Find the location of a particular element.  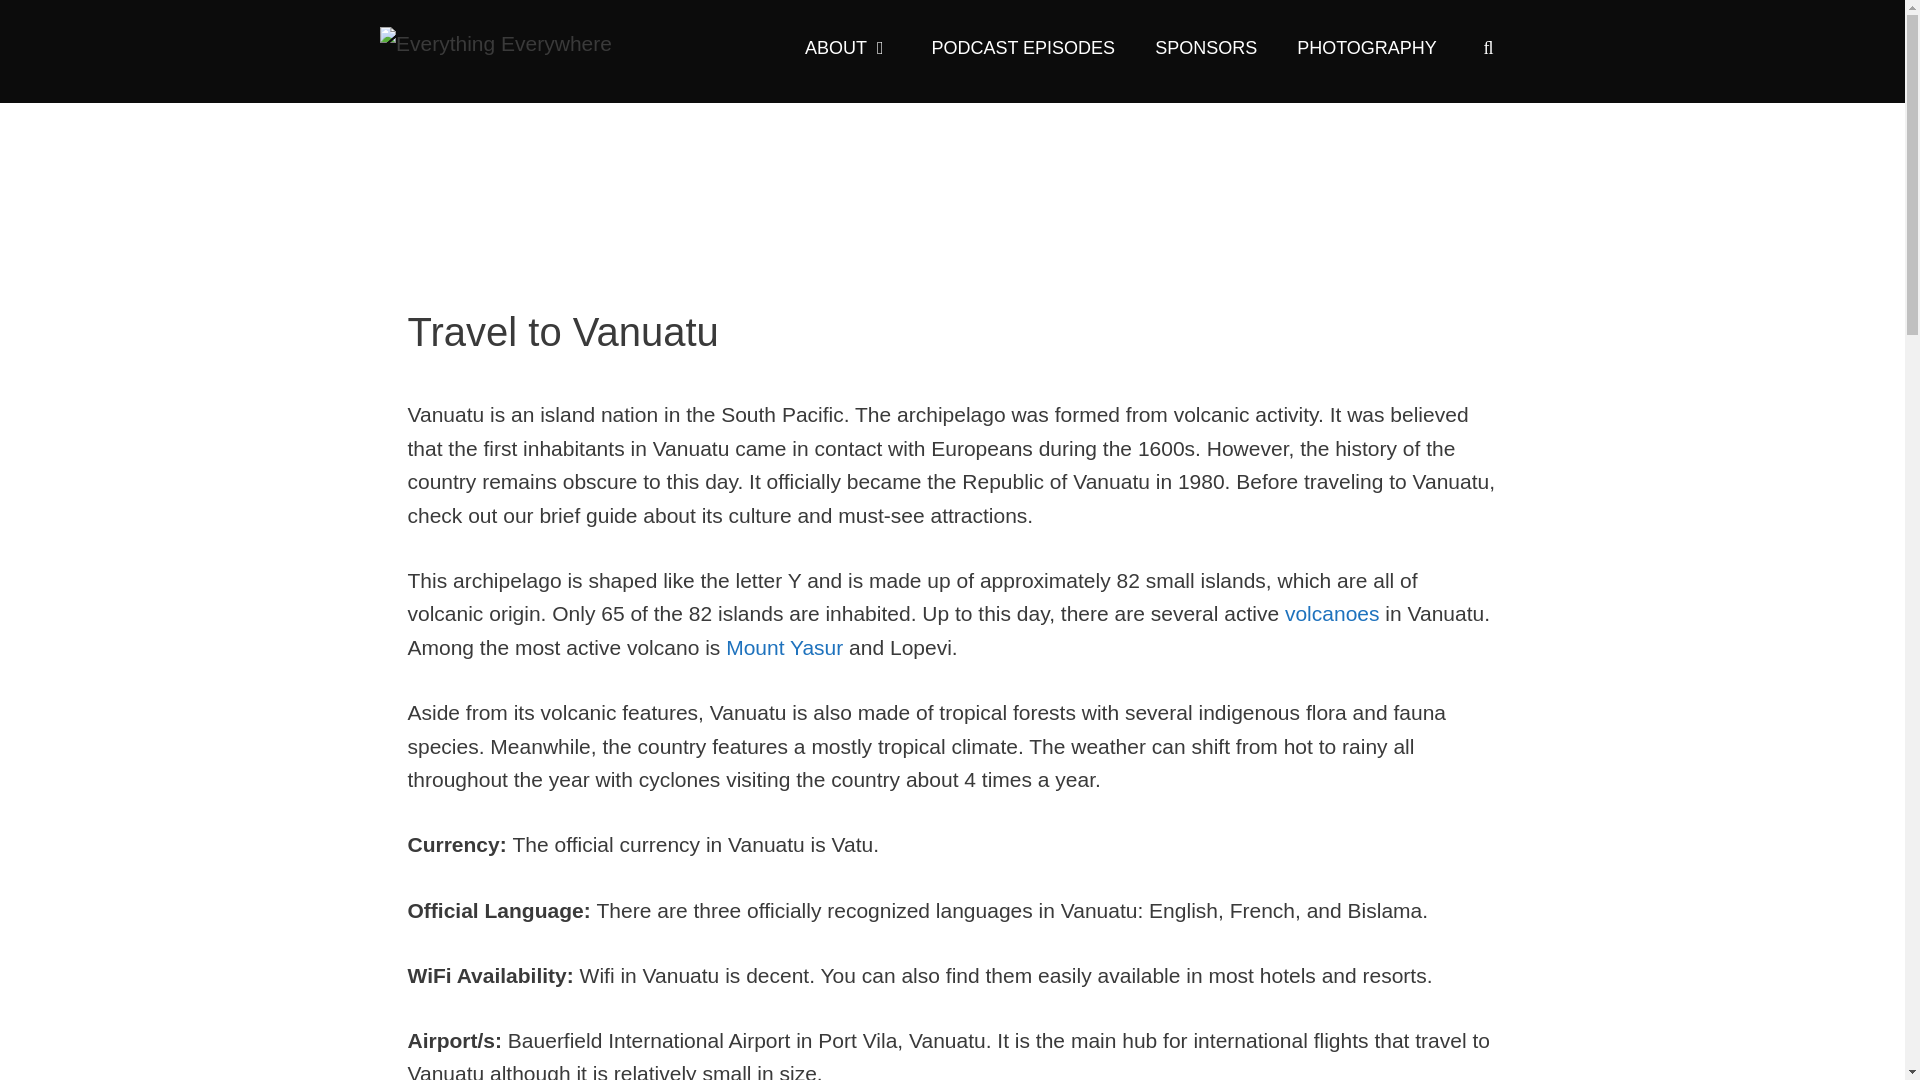

PHOTOGRAPHY is located at coordinates (1366, 48).